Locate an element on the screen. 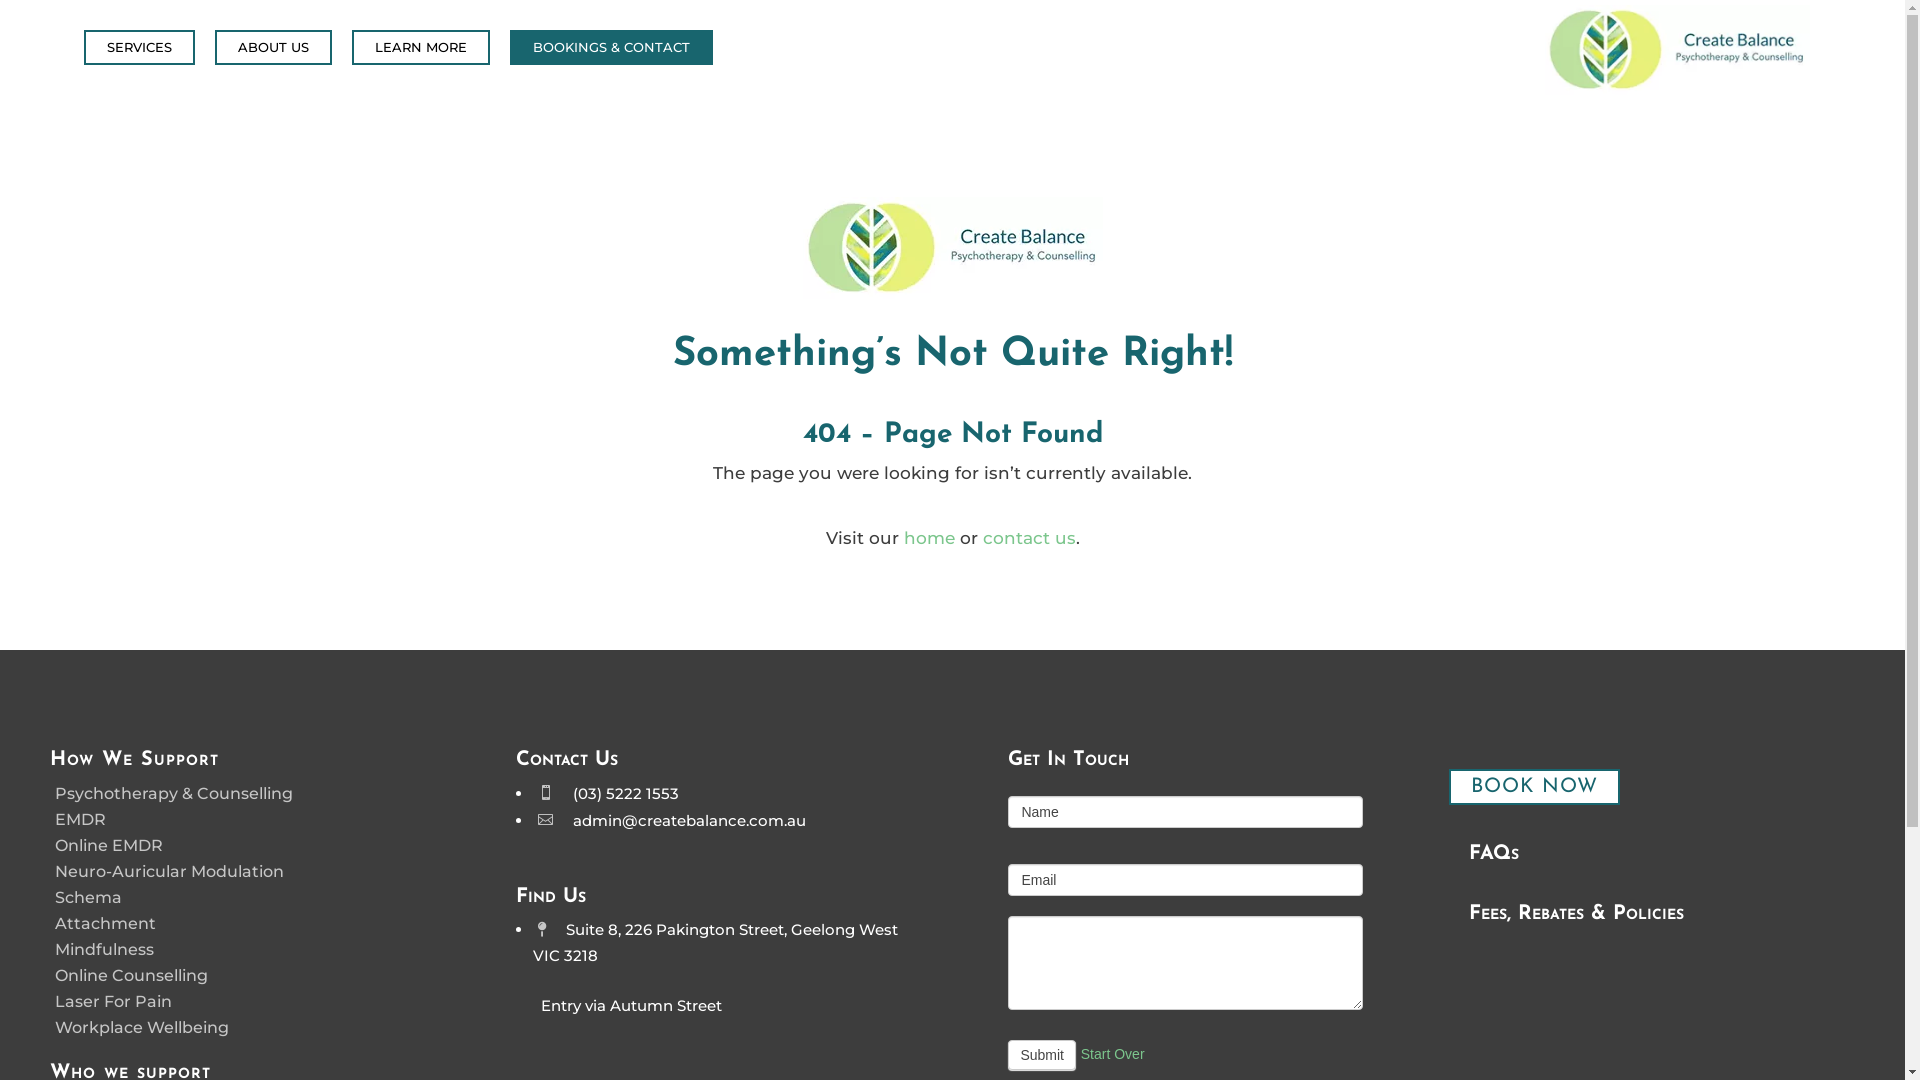 The image size is (1920, 1080). ABOUT US is located at coordinates (274, 47).